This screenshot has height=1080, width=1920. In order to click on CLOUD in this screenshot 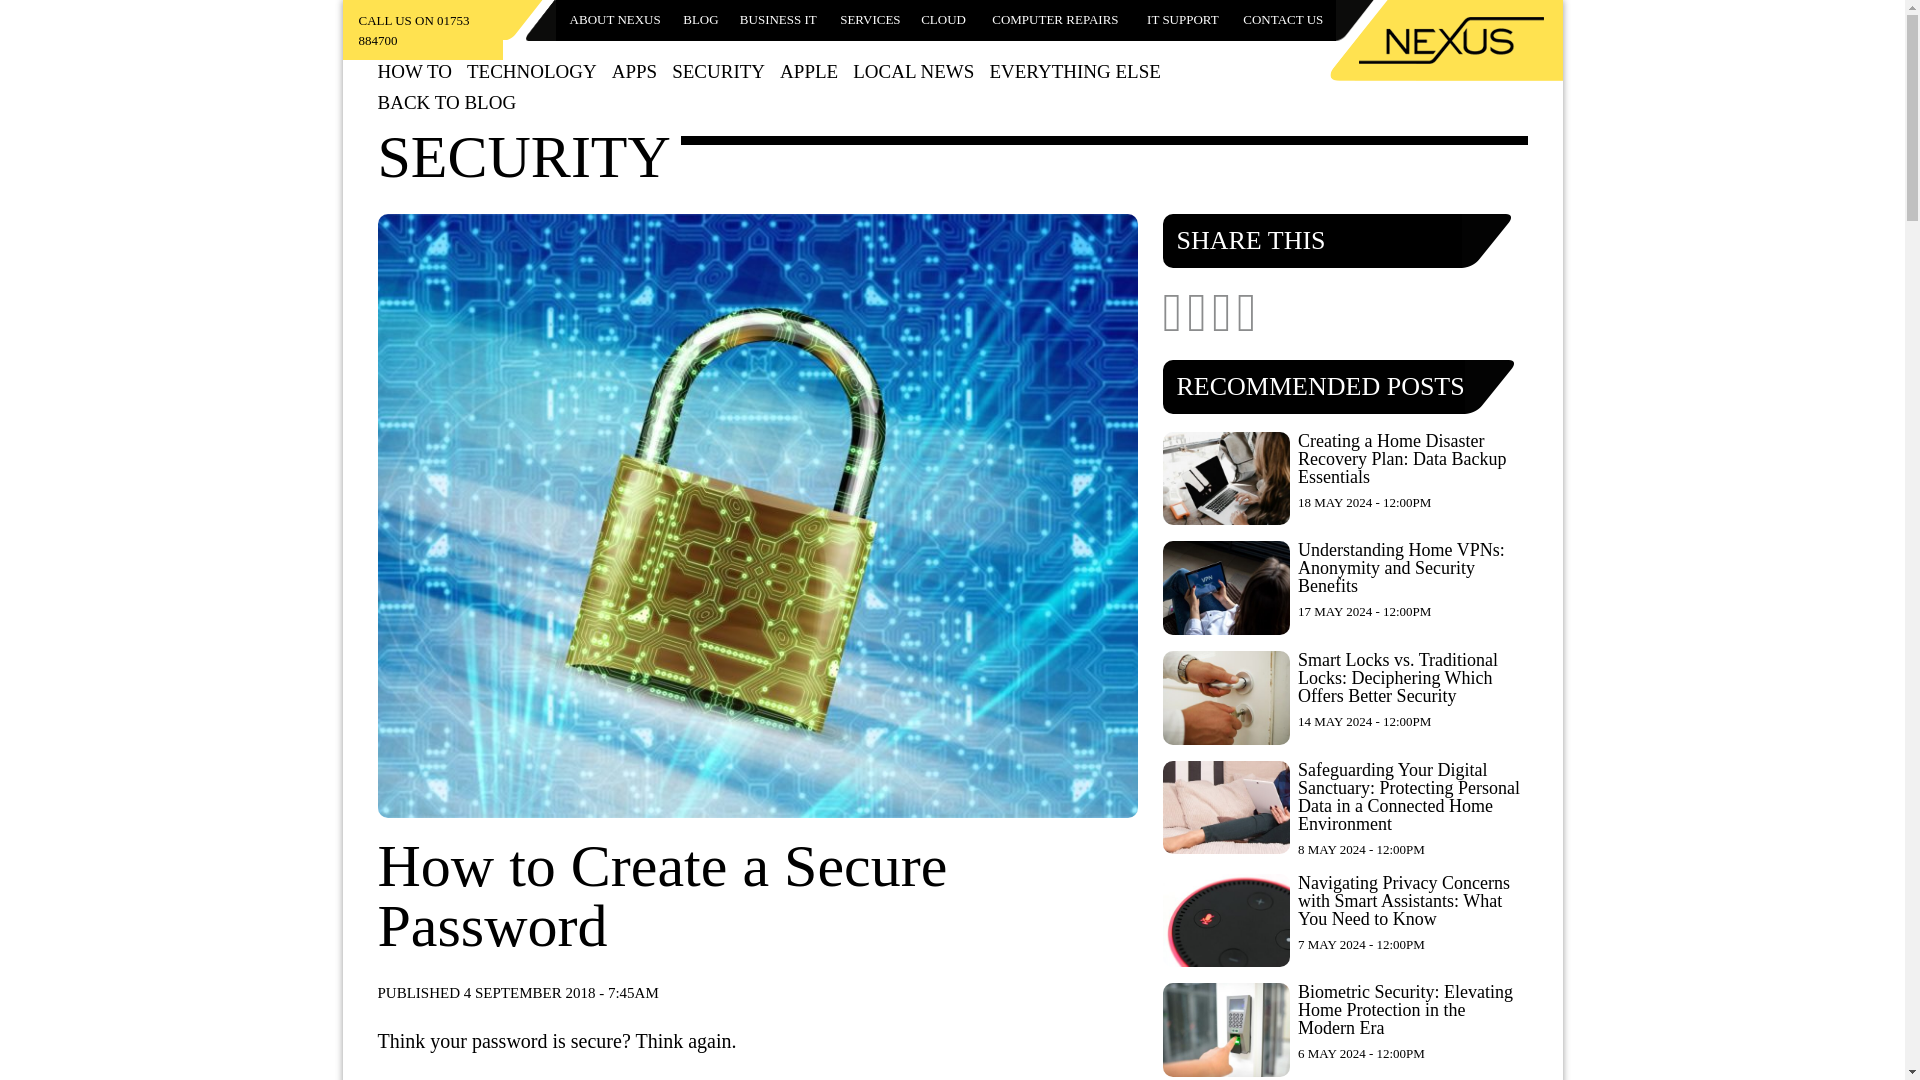, I will do `click(944, 20)`.